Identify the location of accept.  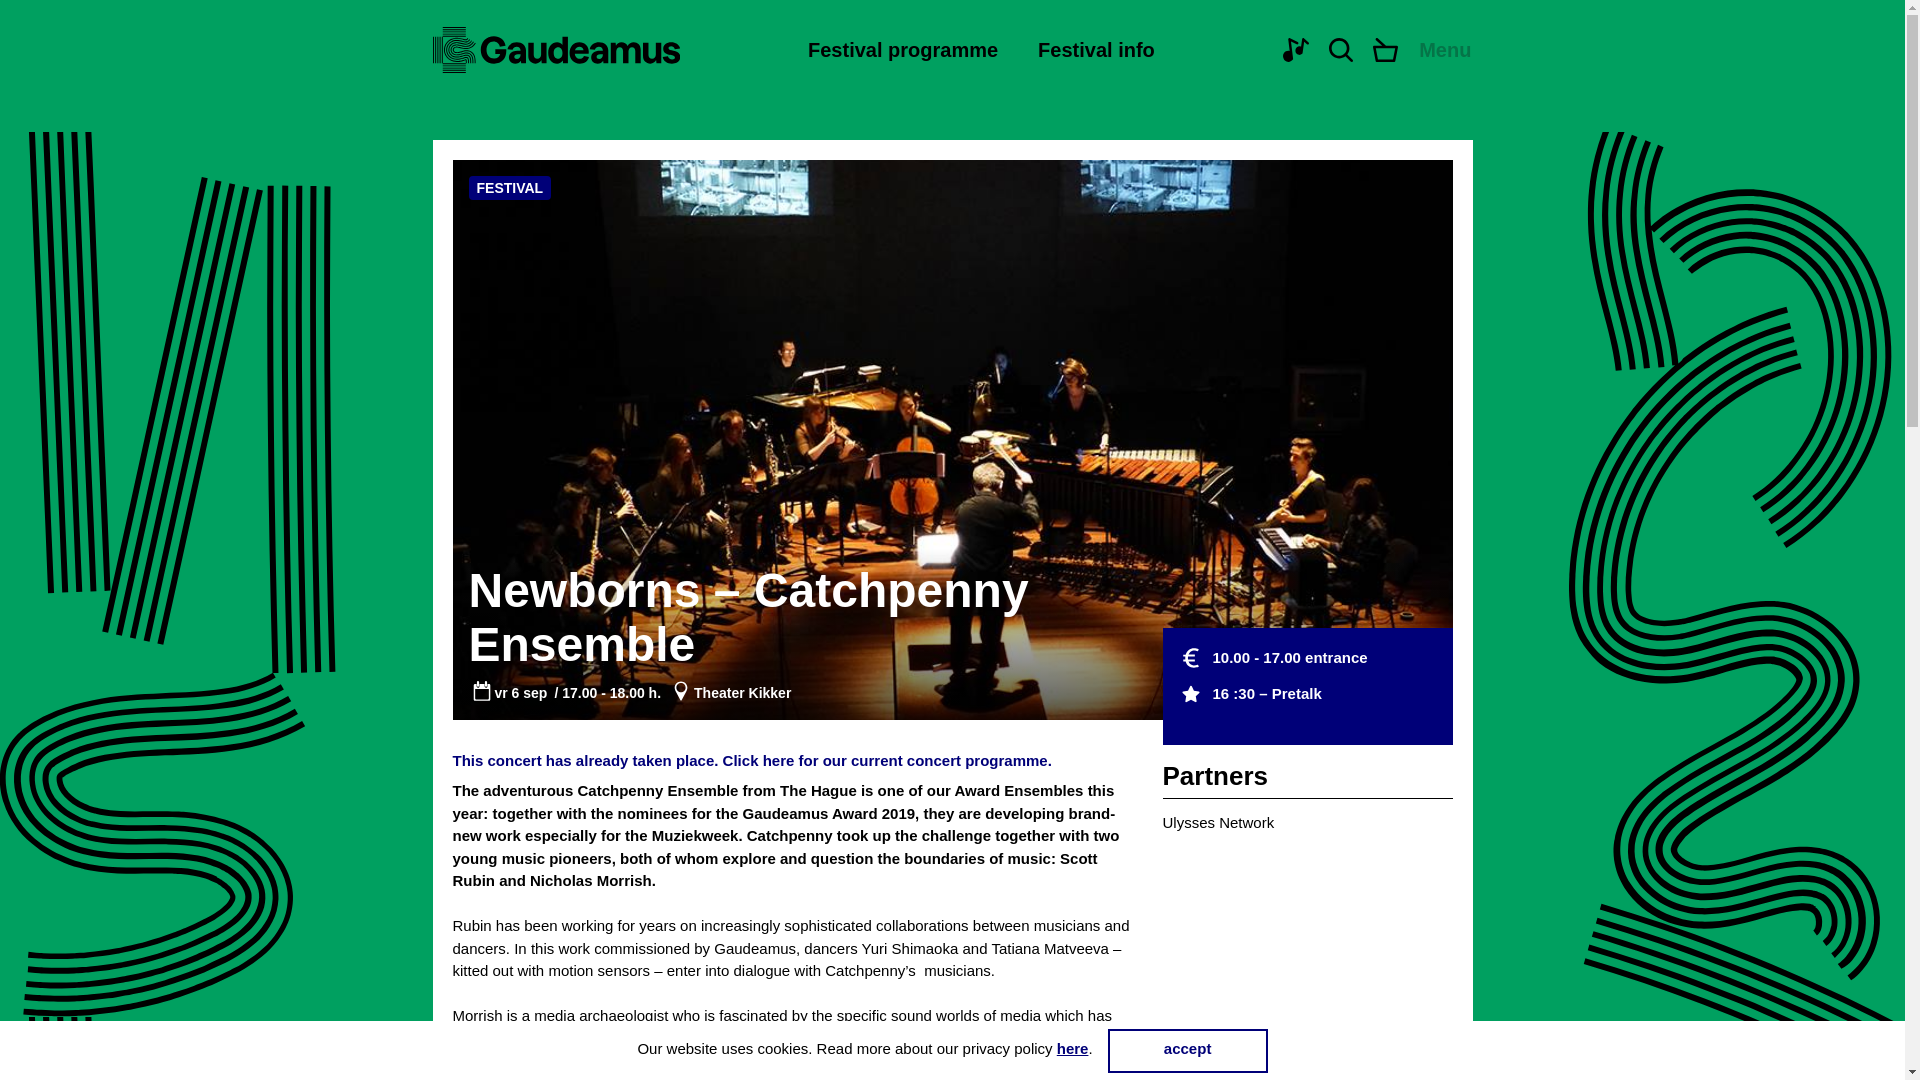
(1187, 1050).